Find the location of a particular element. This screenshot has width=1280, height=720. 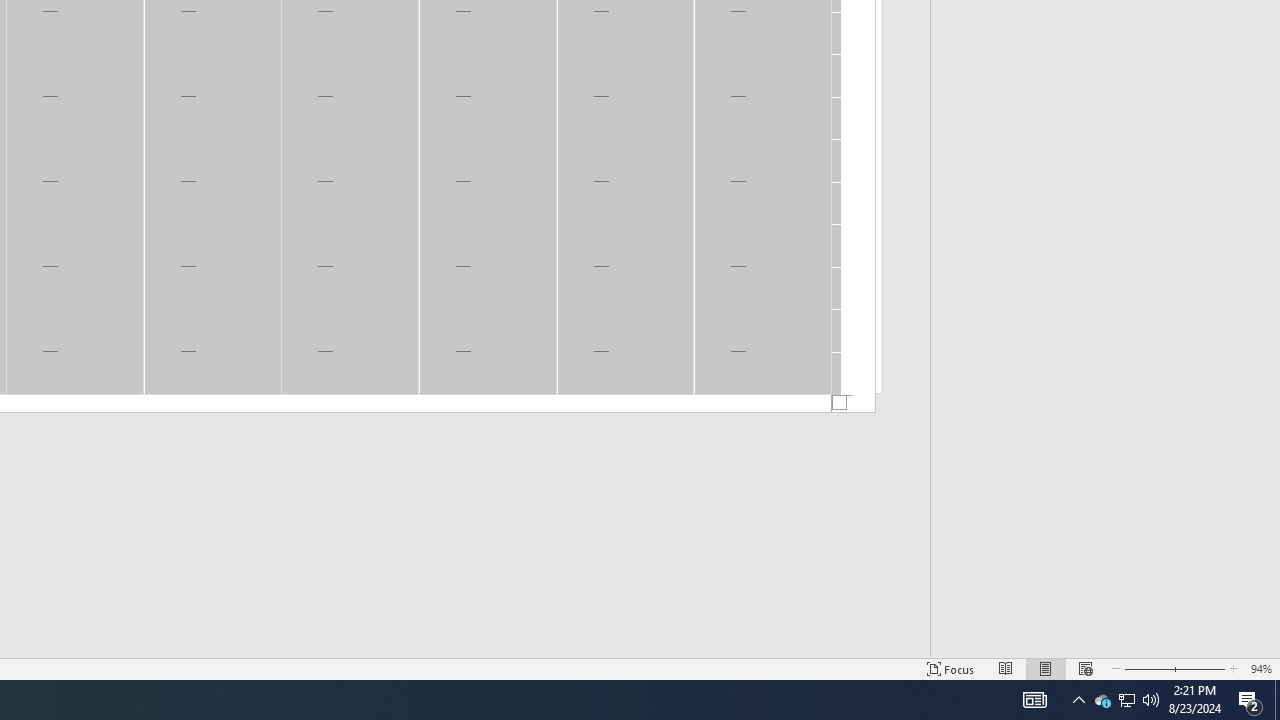

Zoom In is located at coordinates (1034, 700).